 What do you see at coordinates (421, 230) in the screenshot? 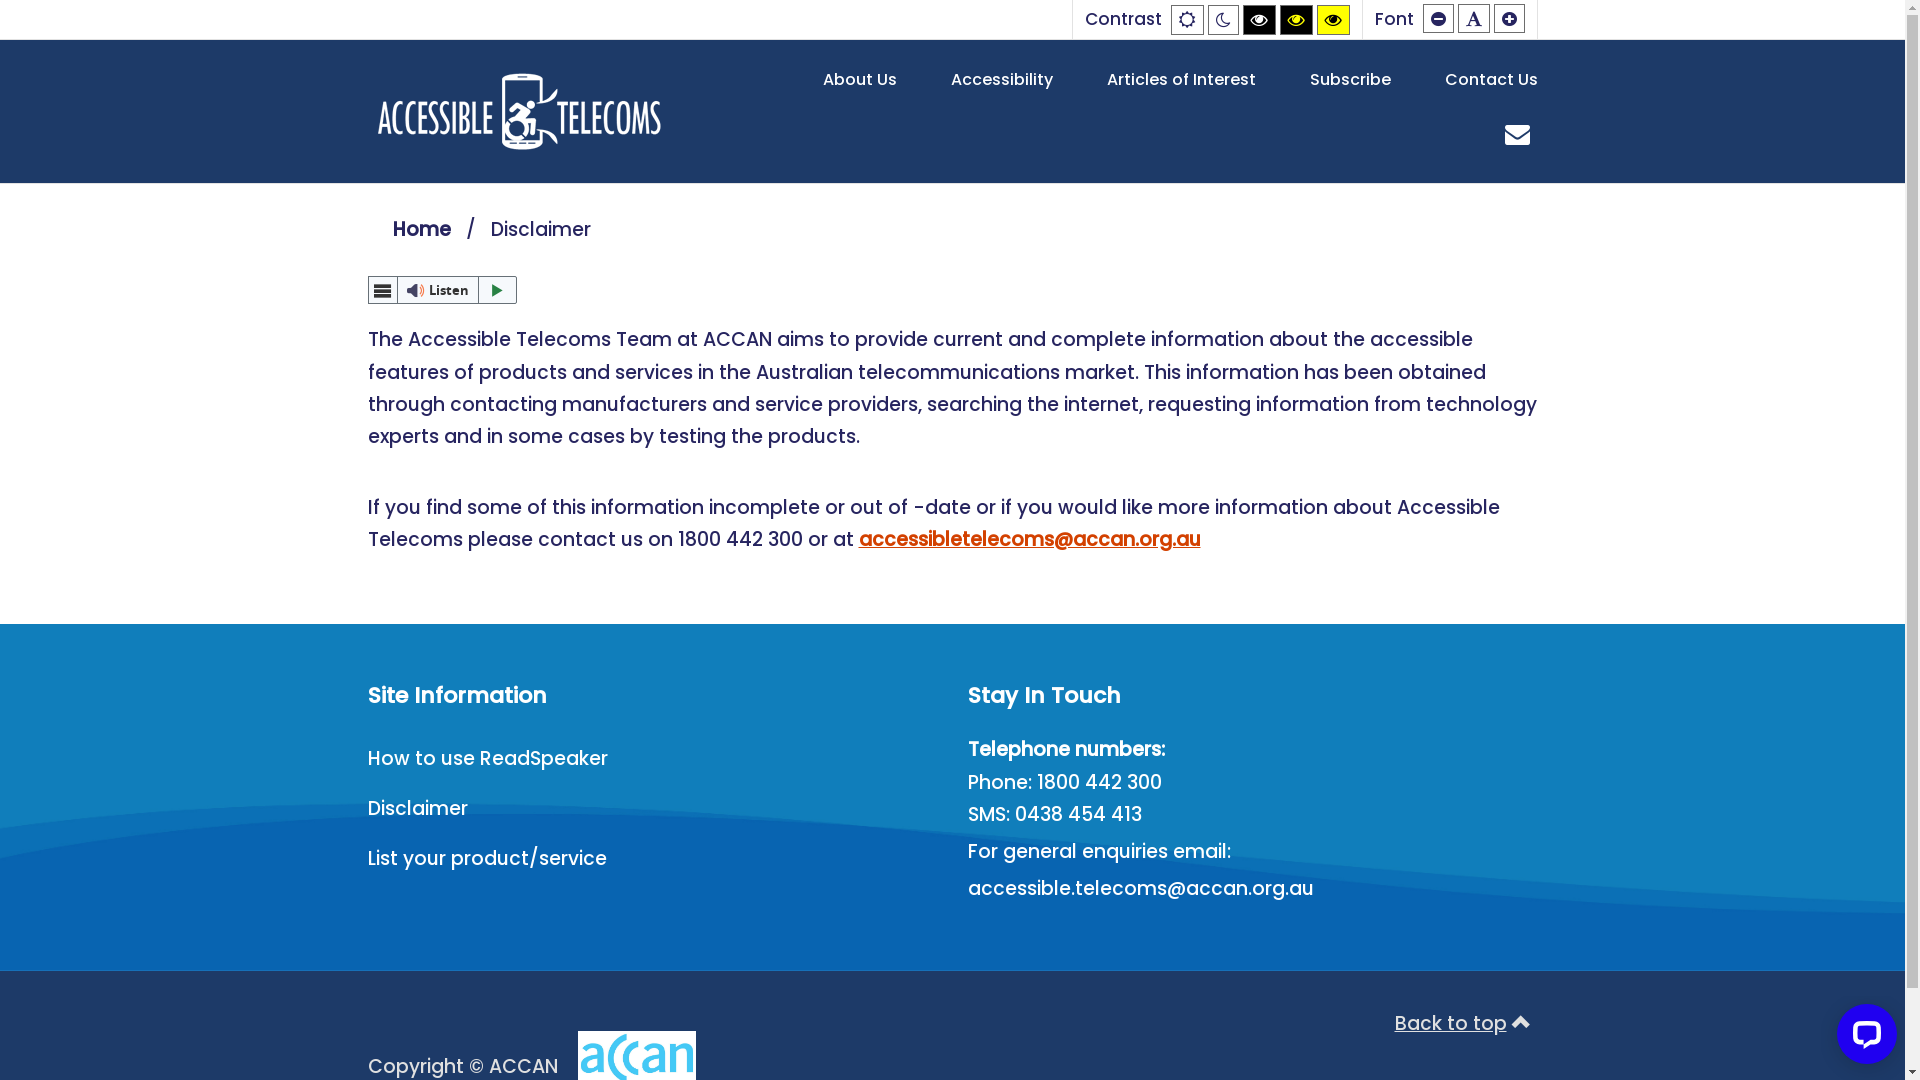
I see `Home` at bounding box center [421, 230].